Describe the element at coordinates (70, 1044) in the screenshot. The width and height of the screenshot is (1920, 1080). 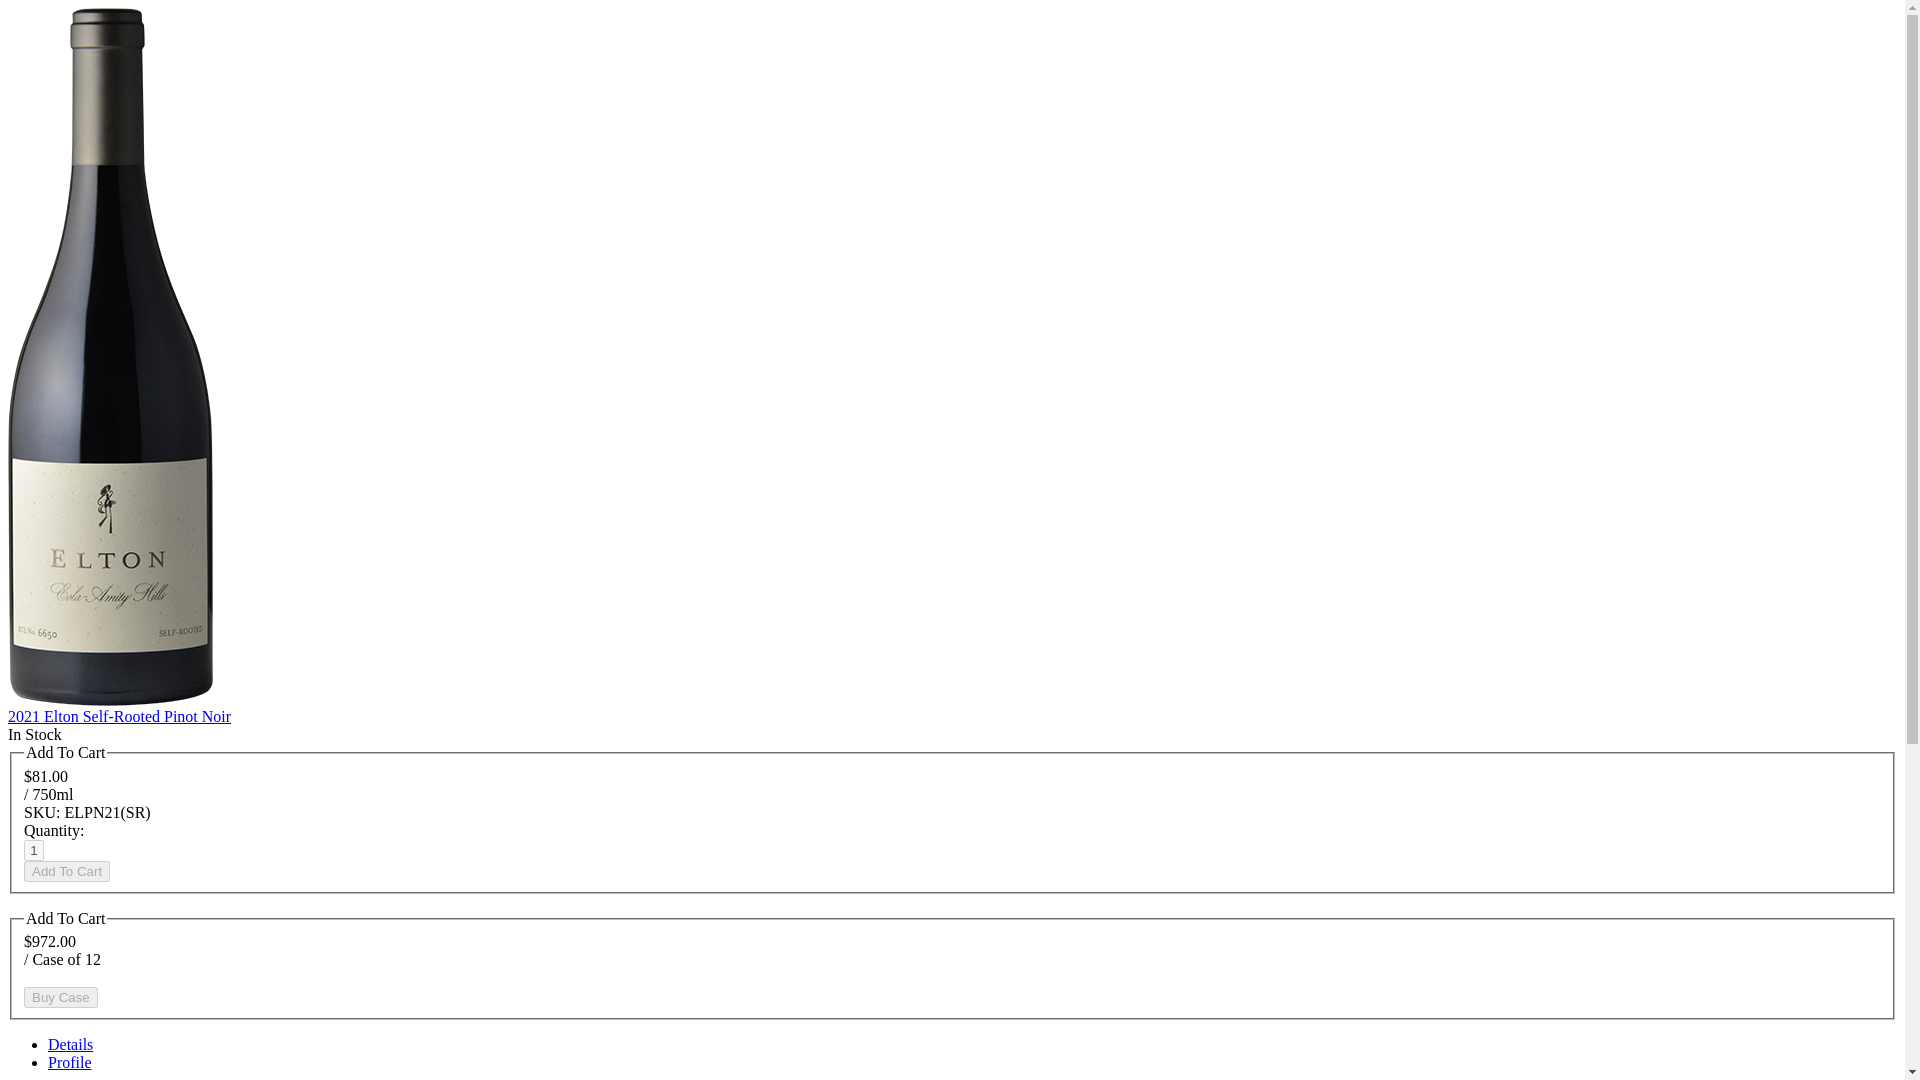
I see `Details` at that location.